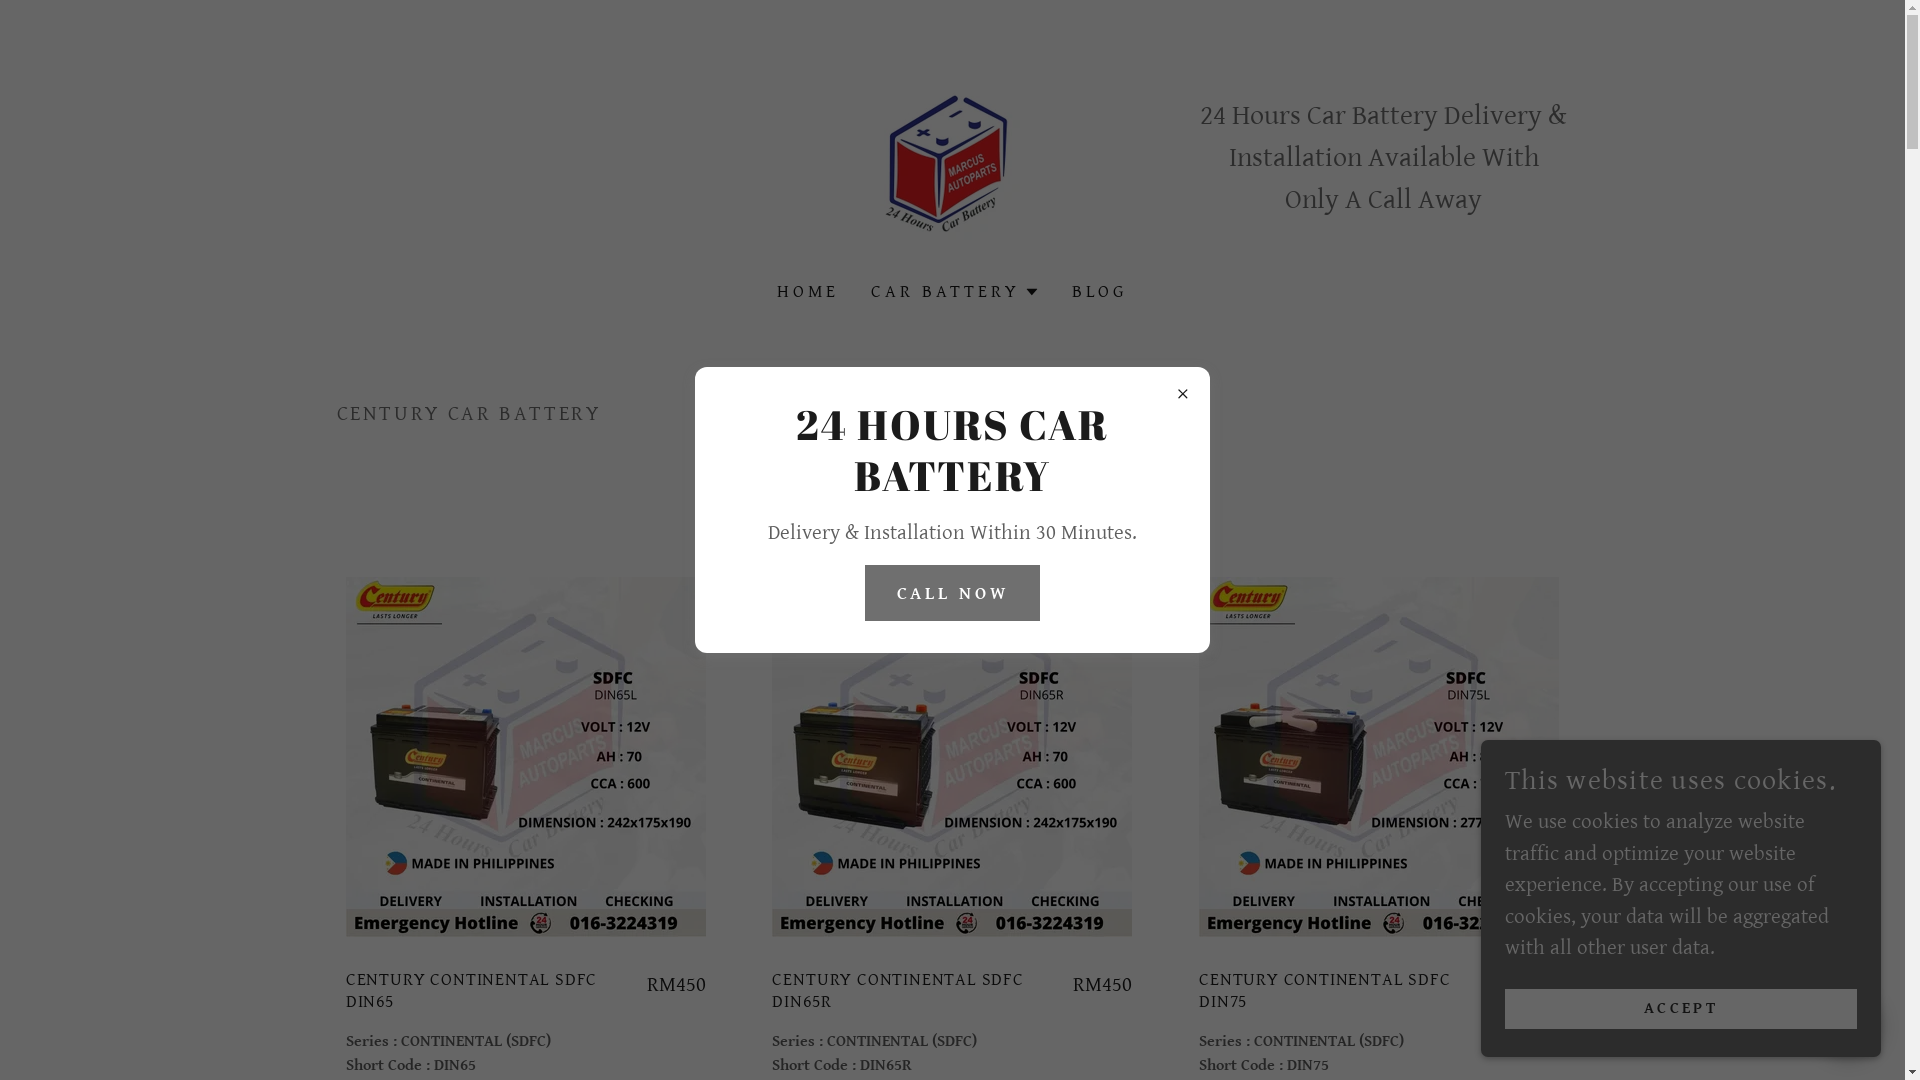 The height and width of the screenshot is (1080, 1920). I want to click on HOME, so click(808, 292).